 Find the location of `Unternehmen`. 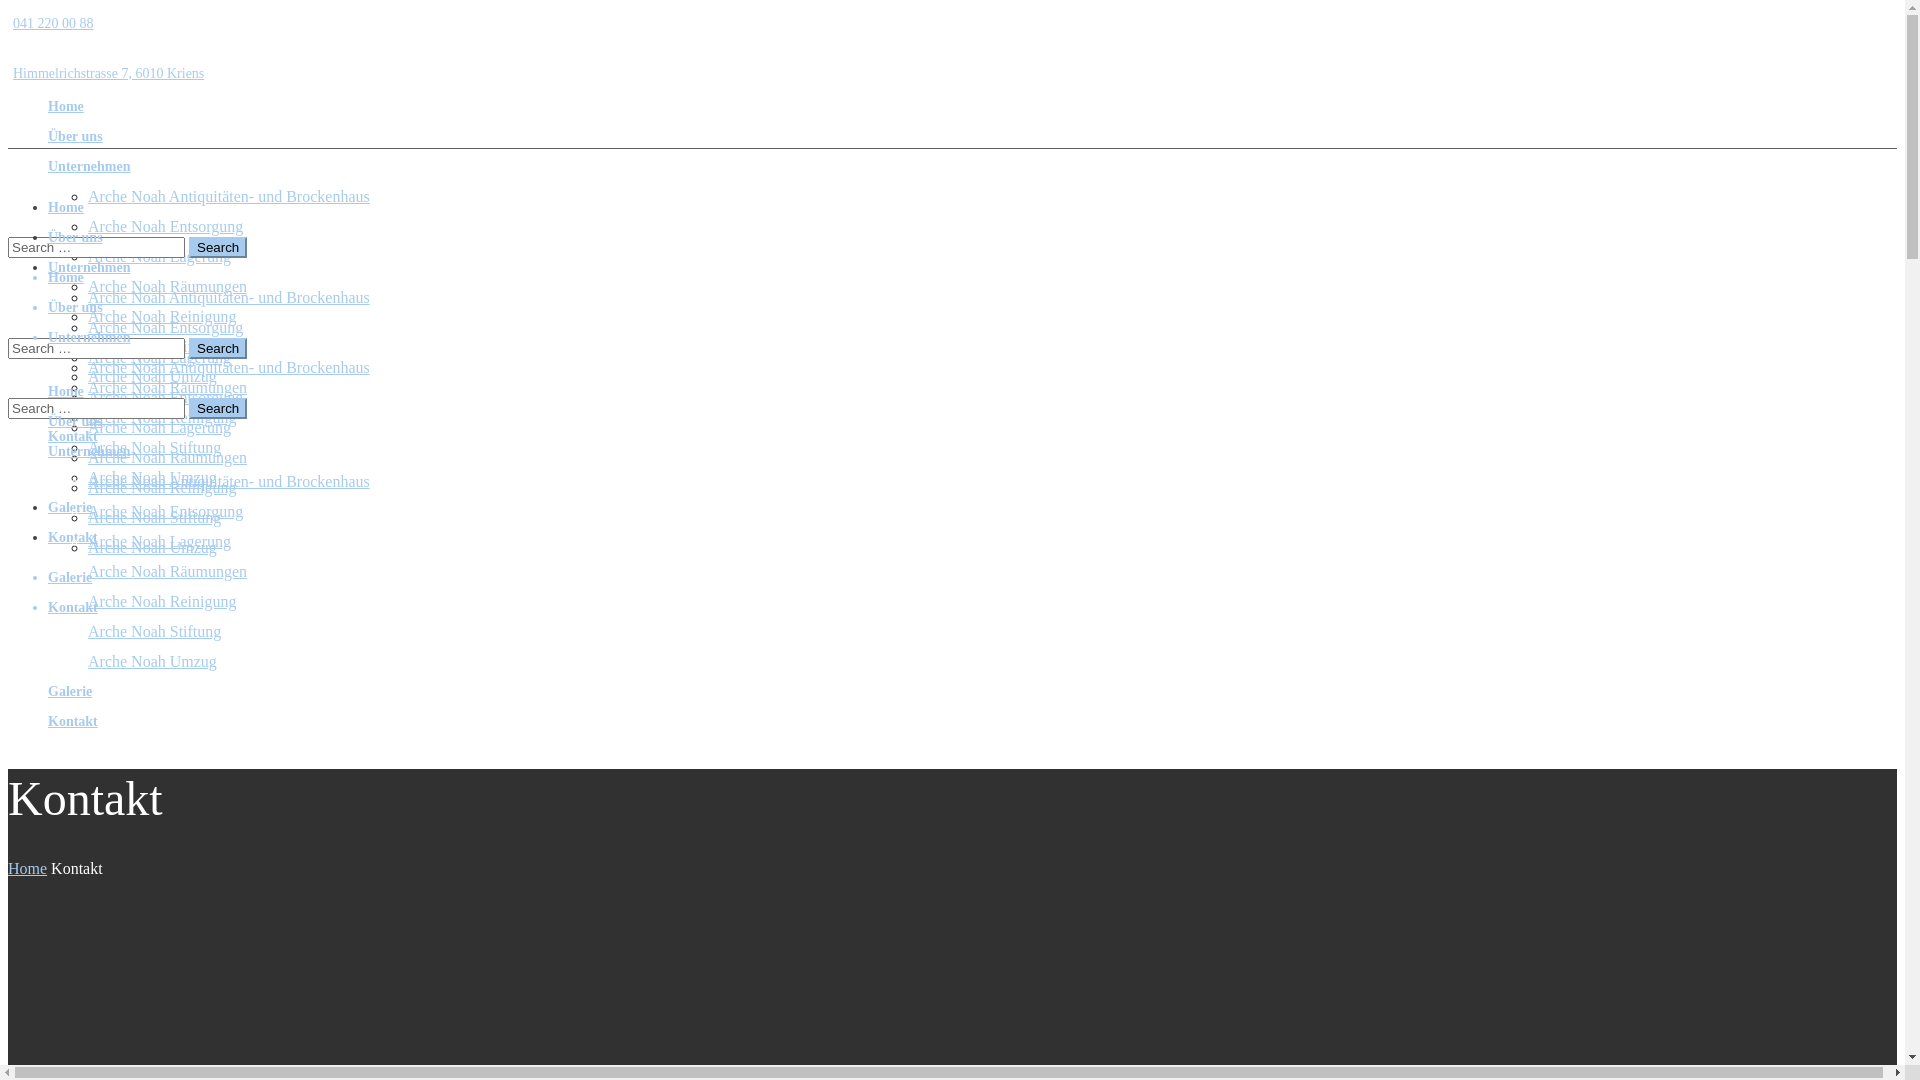

Unternehmen is located at coordinates (89, 452).